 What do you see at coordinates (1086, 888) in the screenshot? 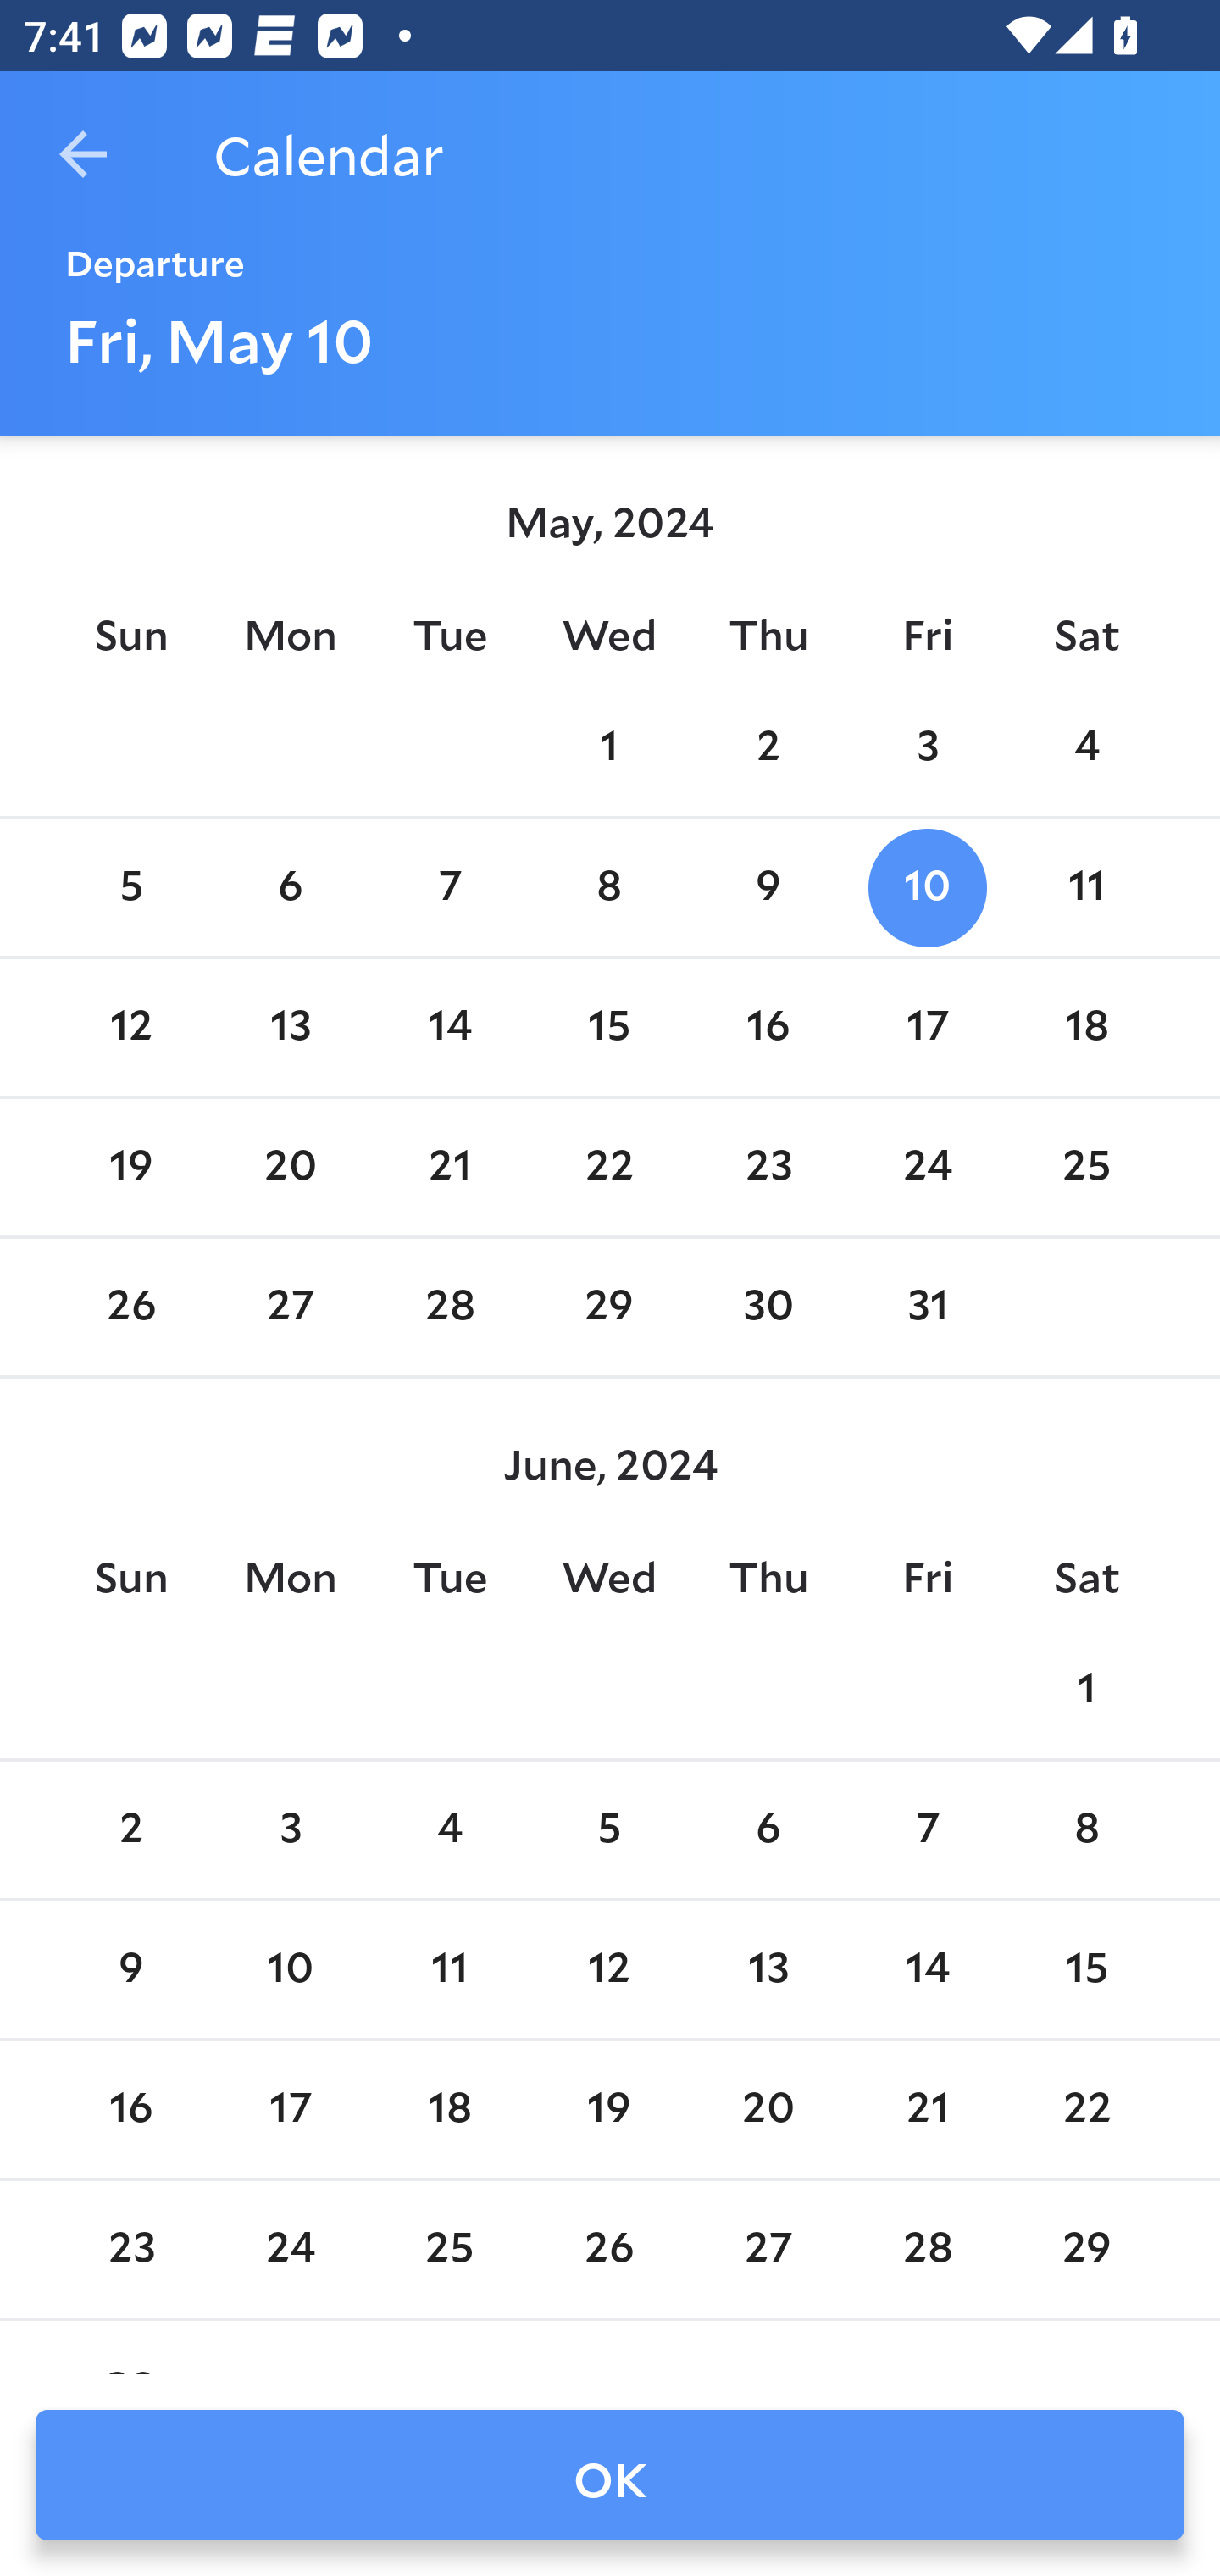
I see `11` at bounding box center [1086, 888].